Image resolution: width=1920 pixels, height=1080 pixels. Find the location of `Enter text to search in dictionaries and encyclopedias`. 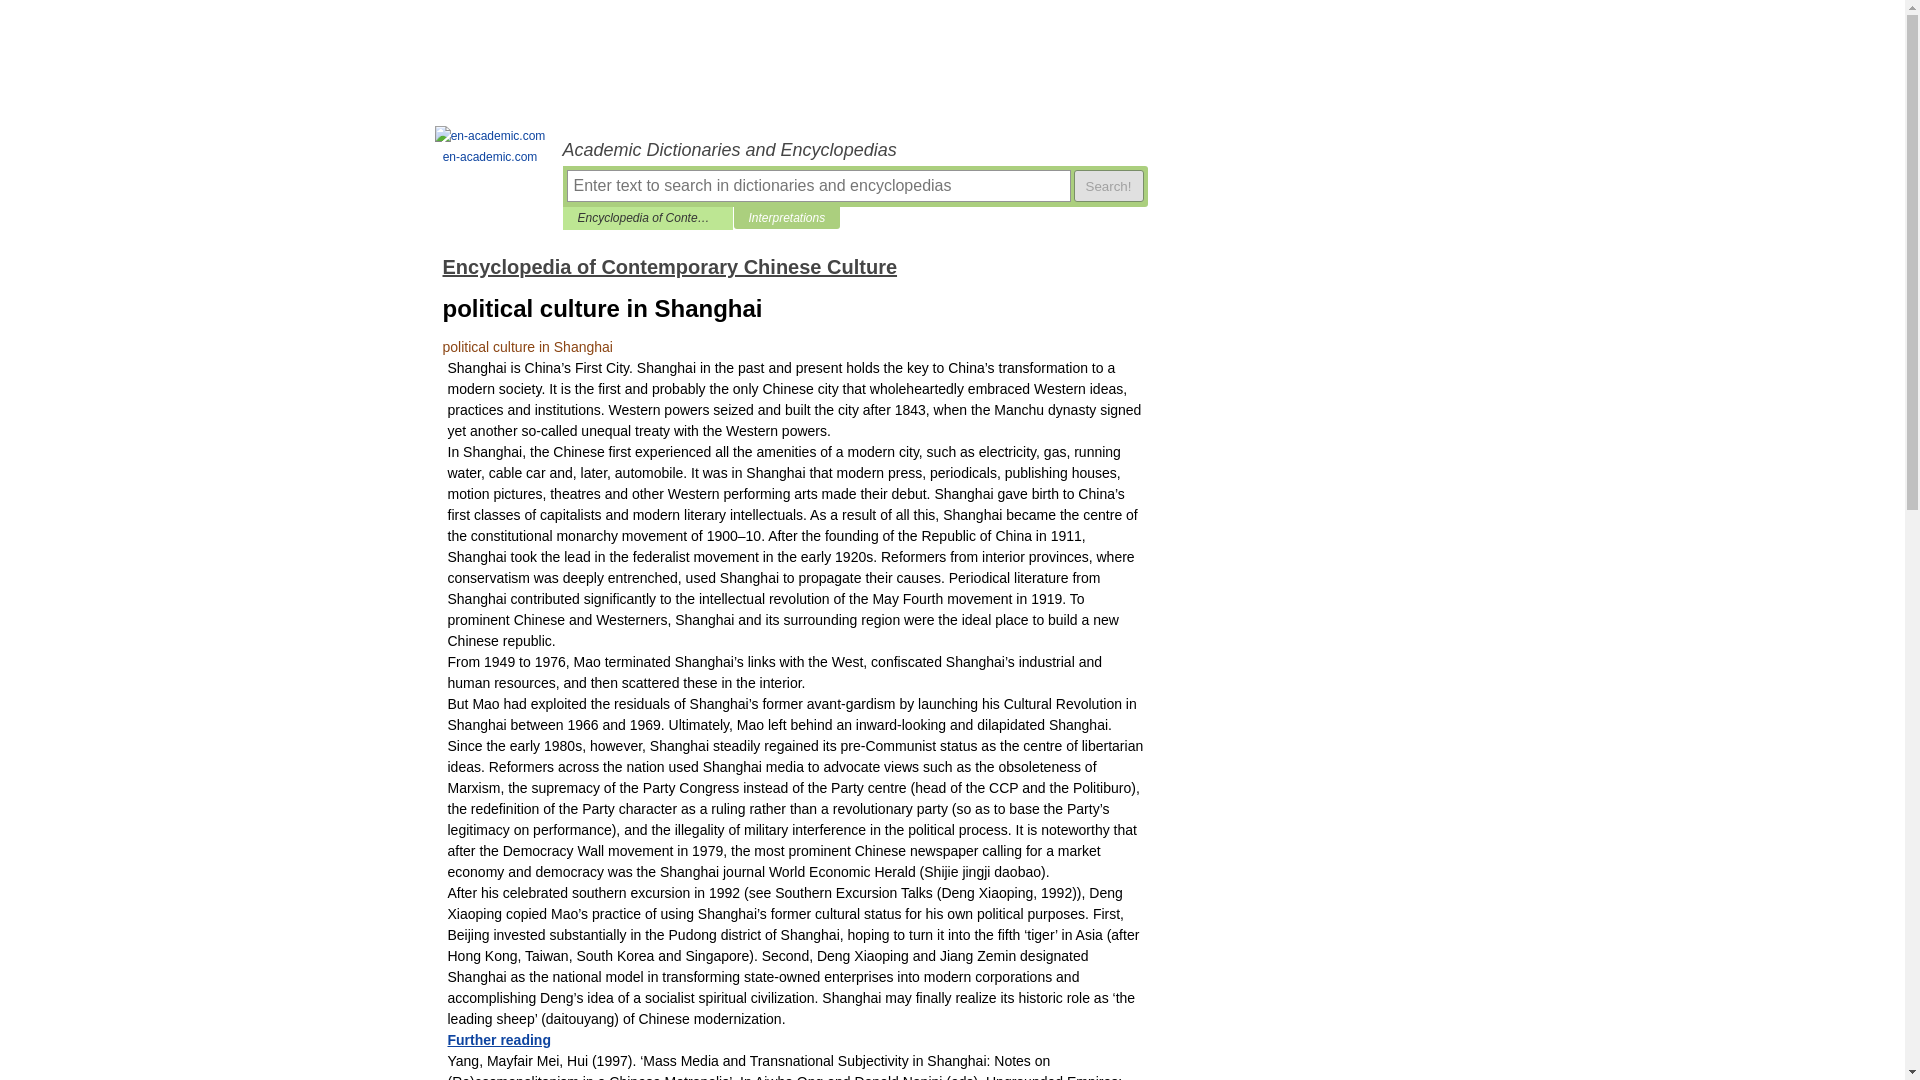

Enter text to search in dictionaries and encyclopedias is located at coordinates (818, 185).